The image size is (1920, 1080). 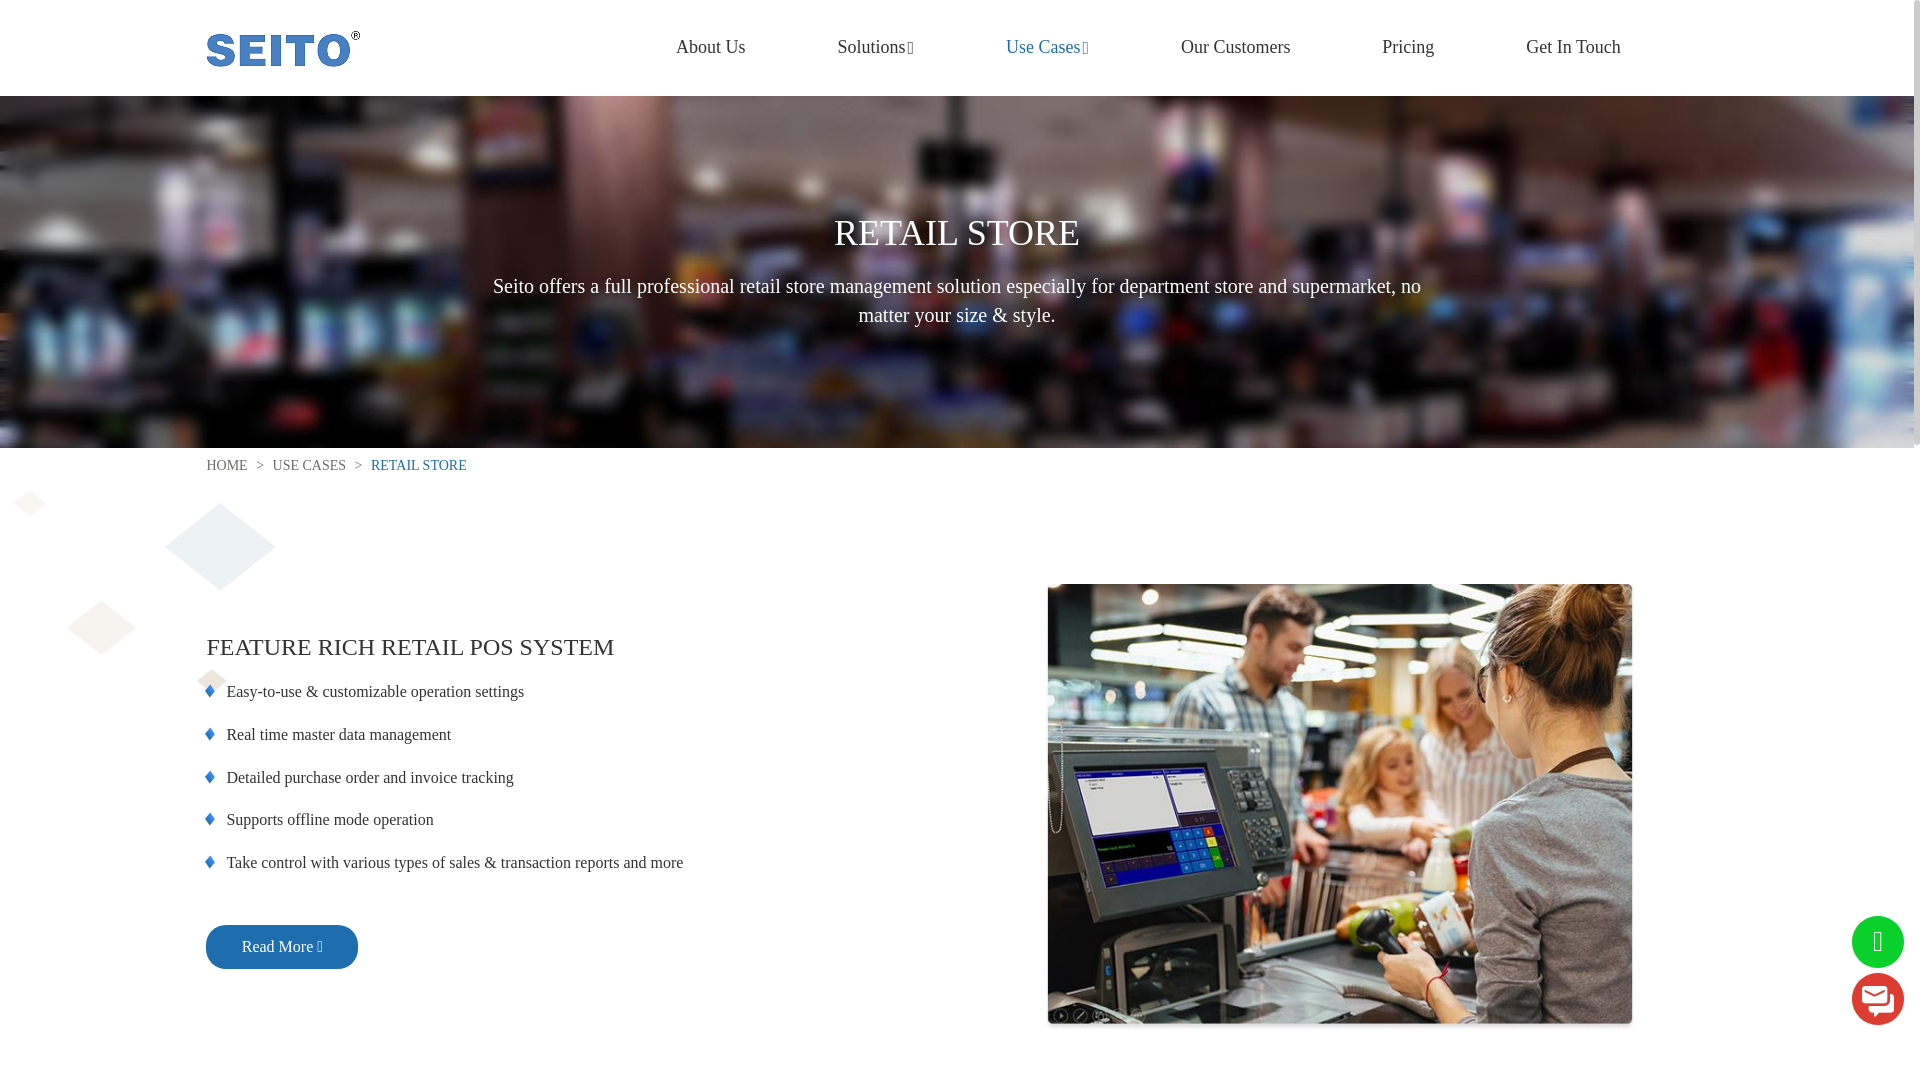 I want to click on Retail Store, so click(x=408, y=465).